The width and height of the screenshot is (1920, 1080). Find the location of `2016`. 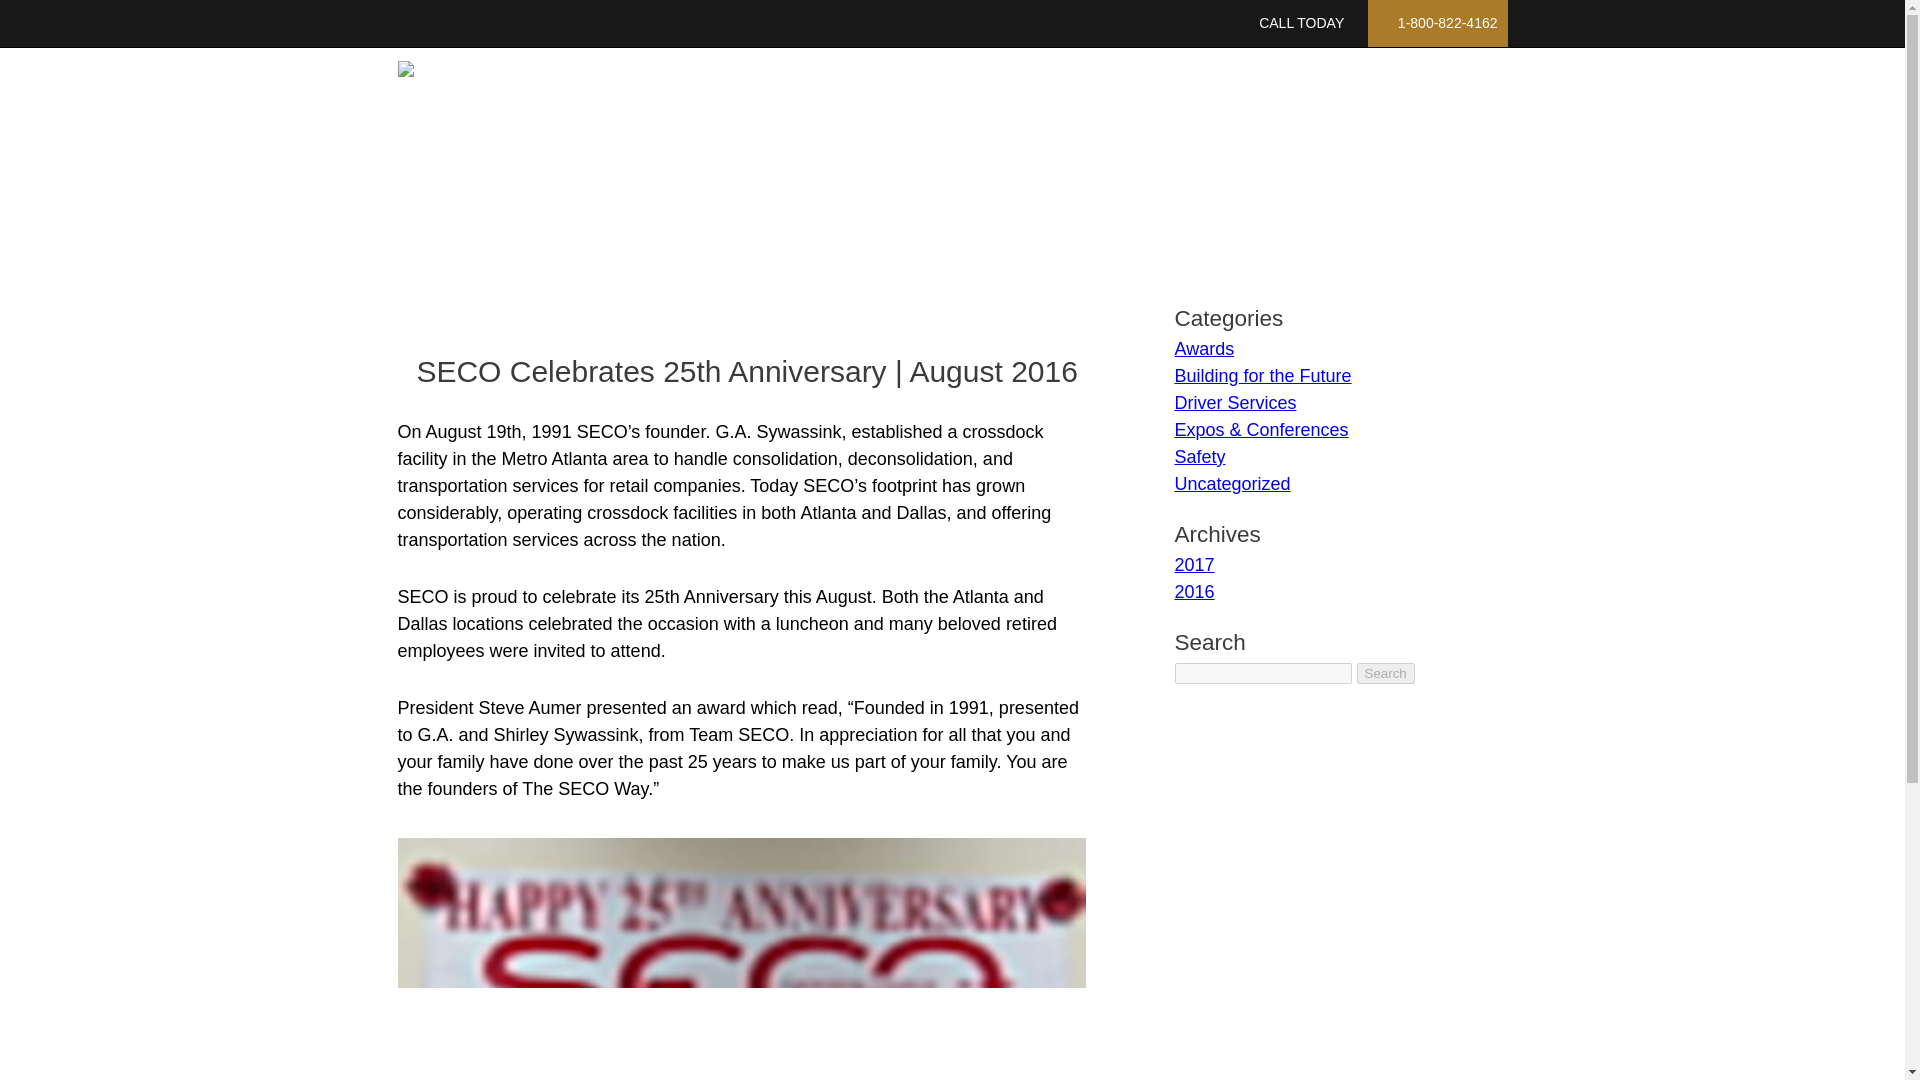

2016 is located at coordinates (1193, 592).